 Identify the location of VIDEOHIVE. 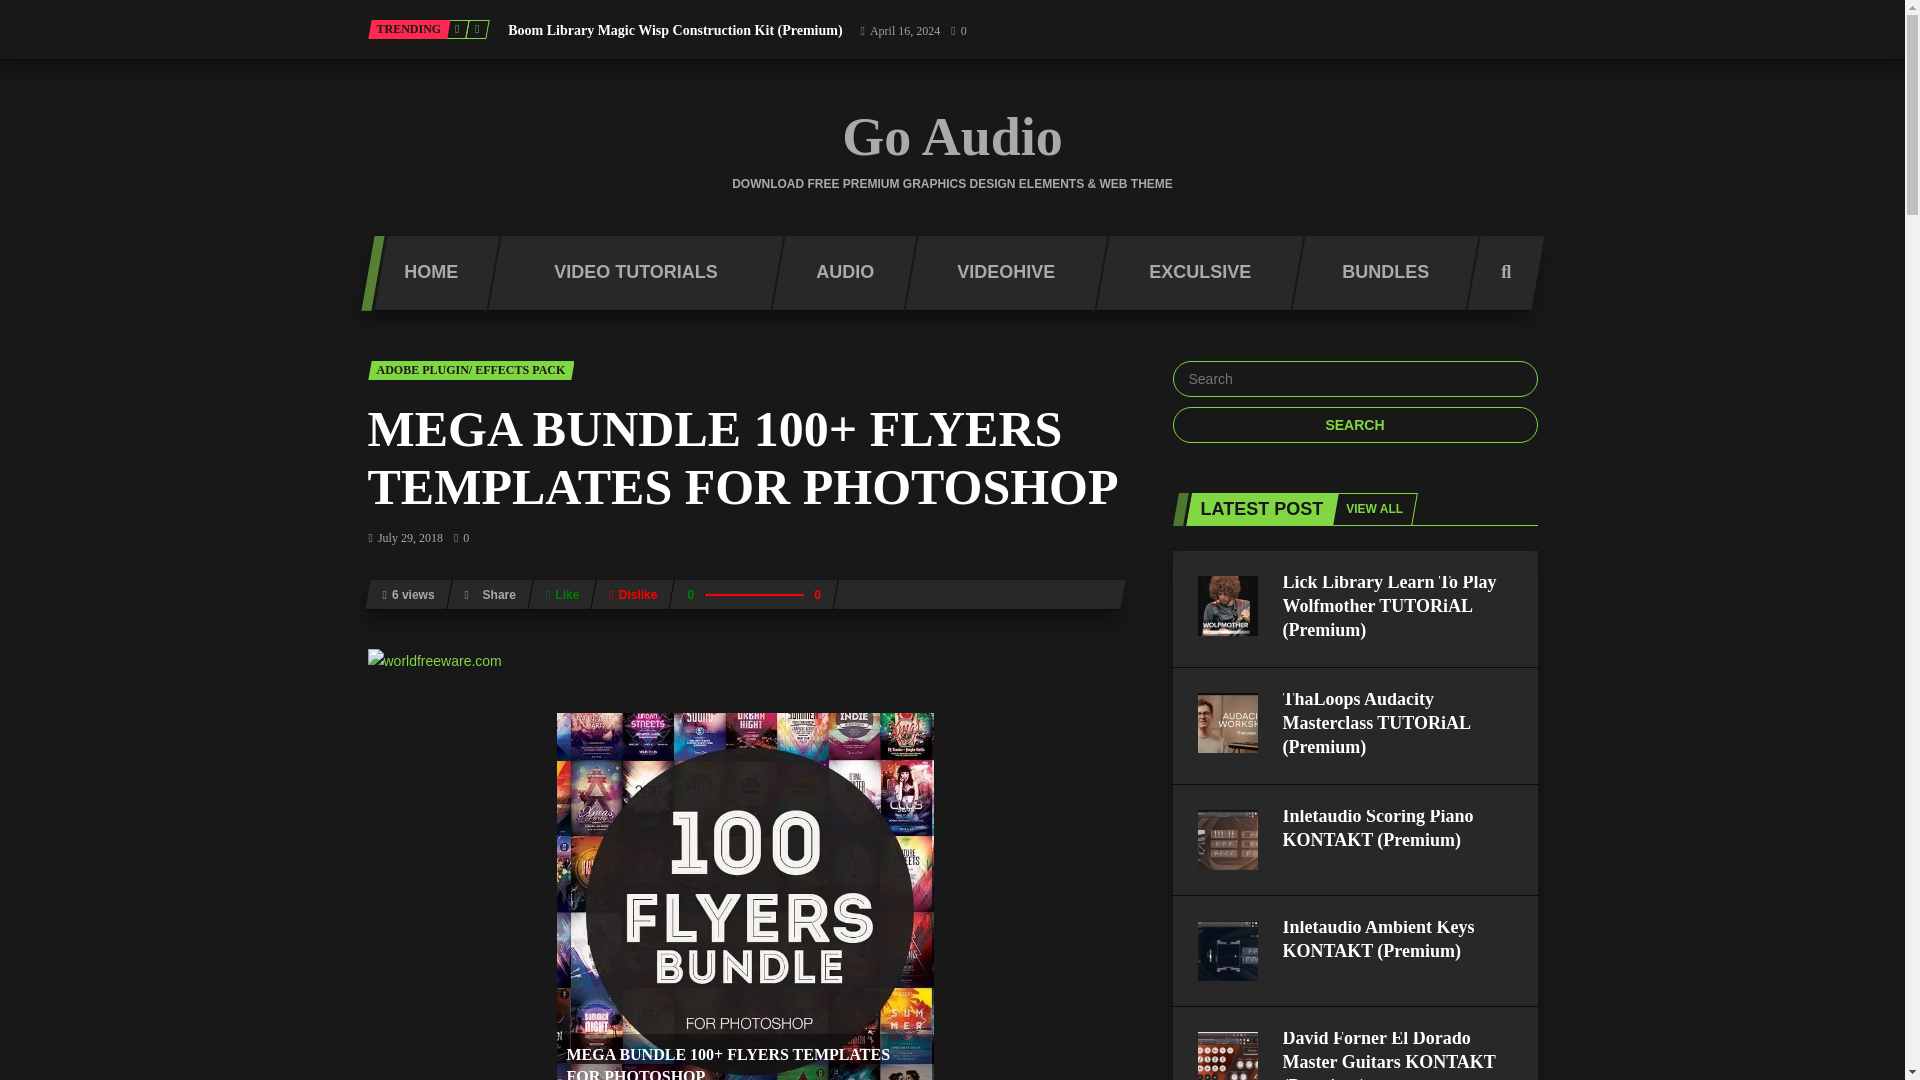
(999, 274).